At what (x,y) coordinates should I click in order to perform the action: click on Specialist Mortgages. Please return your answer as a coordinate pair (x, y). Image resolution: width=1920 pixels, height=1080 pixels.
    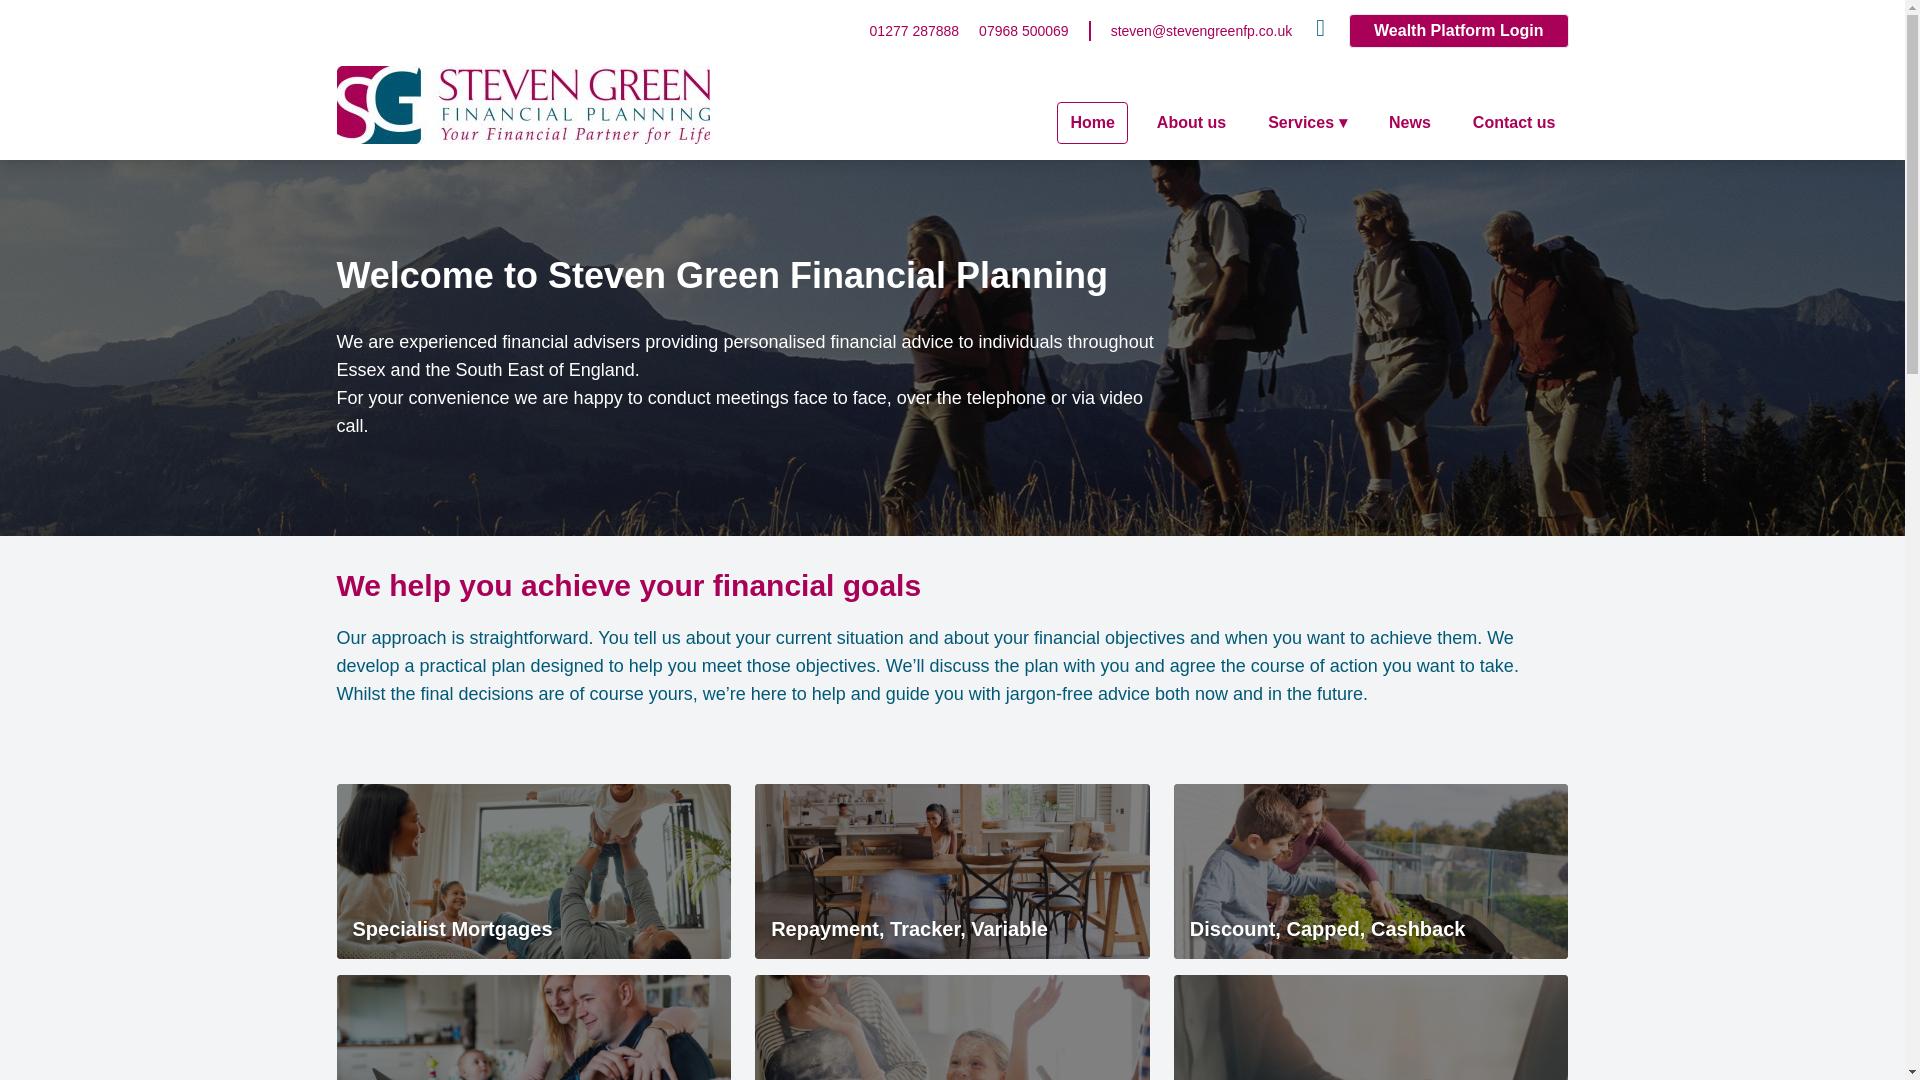
    Looking at the image, I should click on (534, 872).